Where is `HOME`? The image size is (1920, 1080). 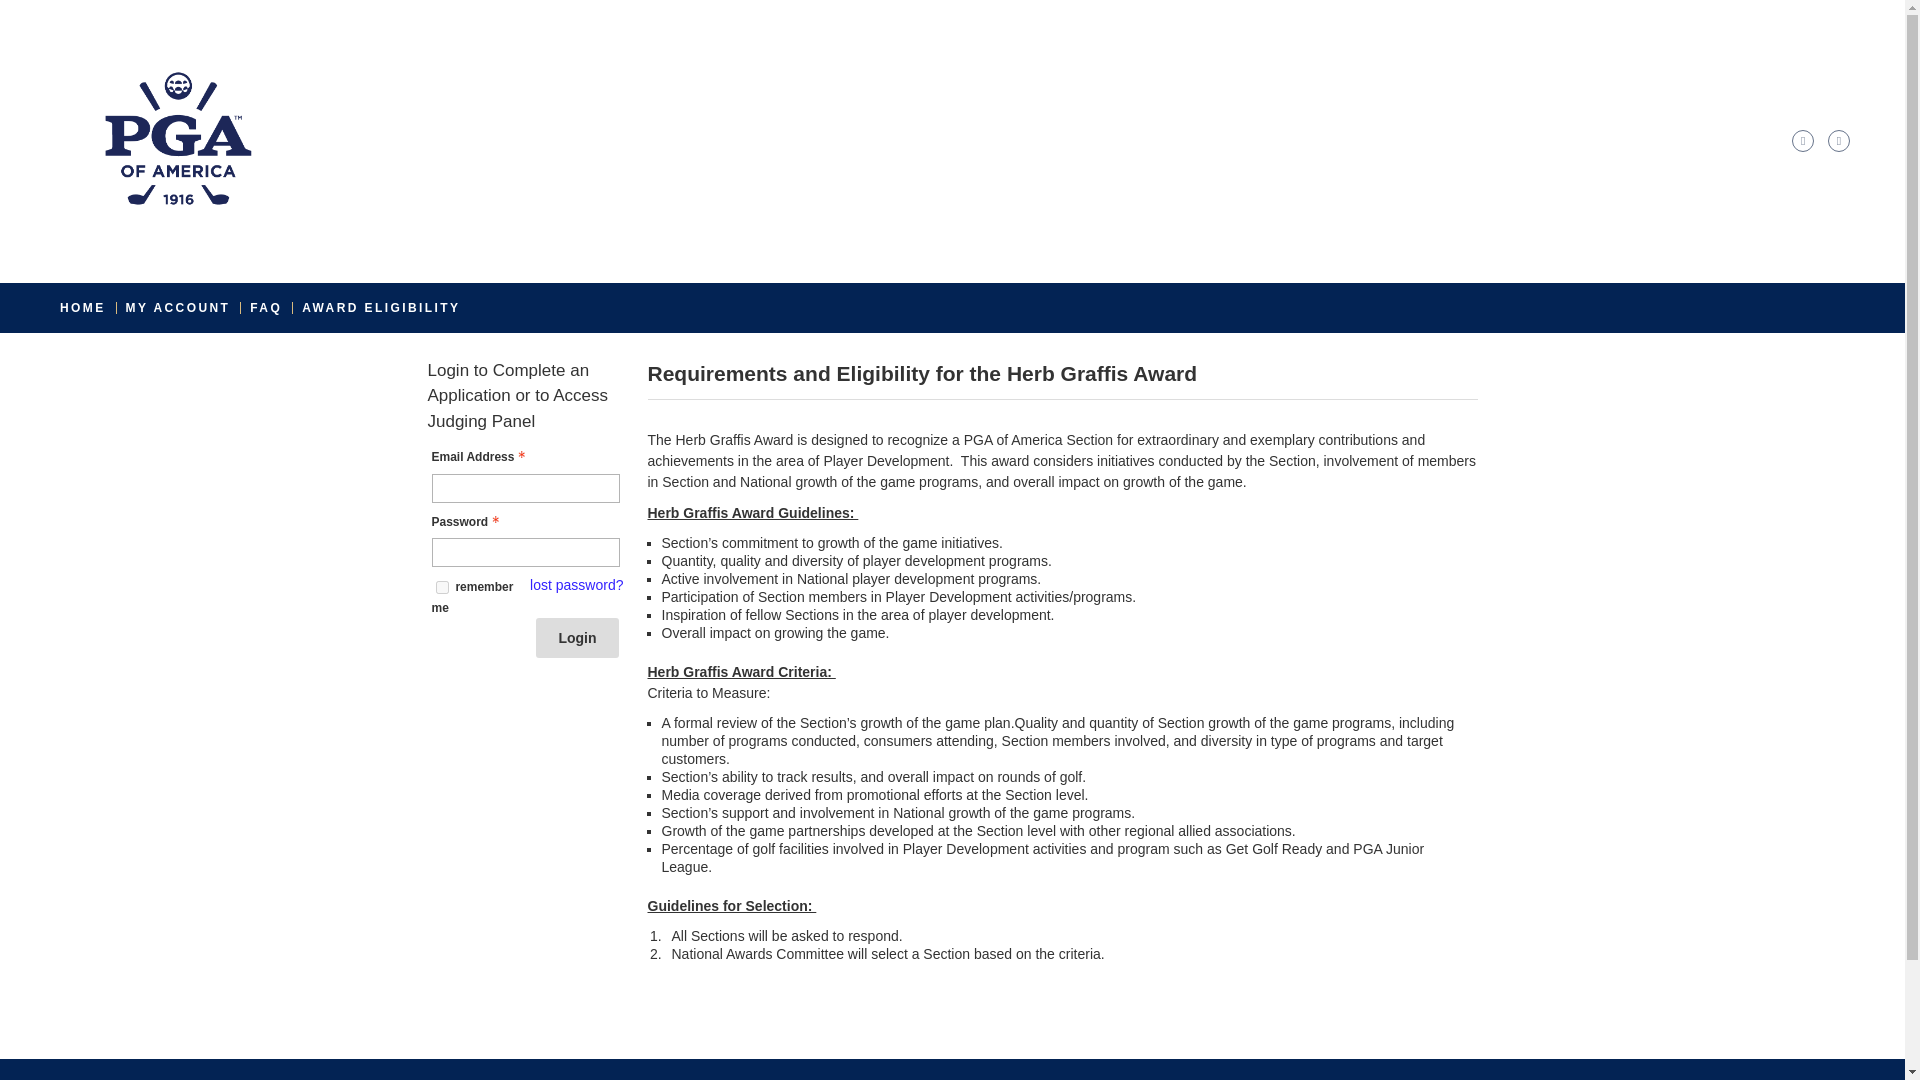 HOME is located at coordinates (82, 307).